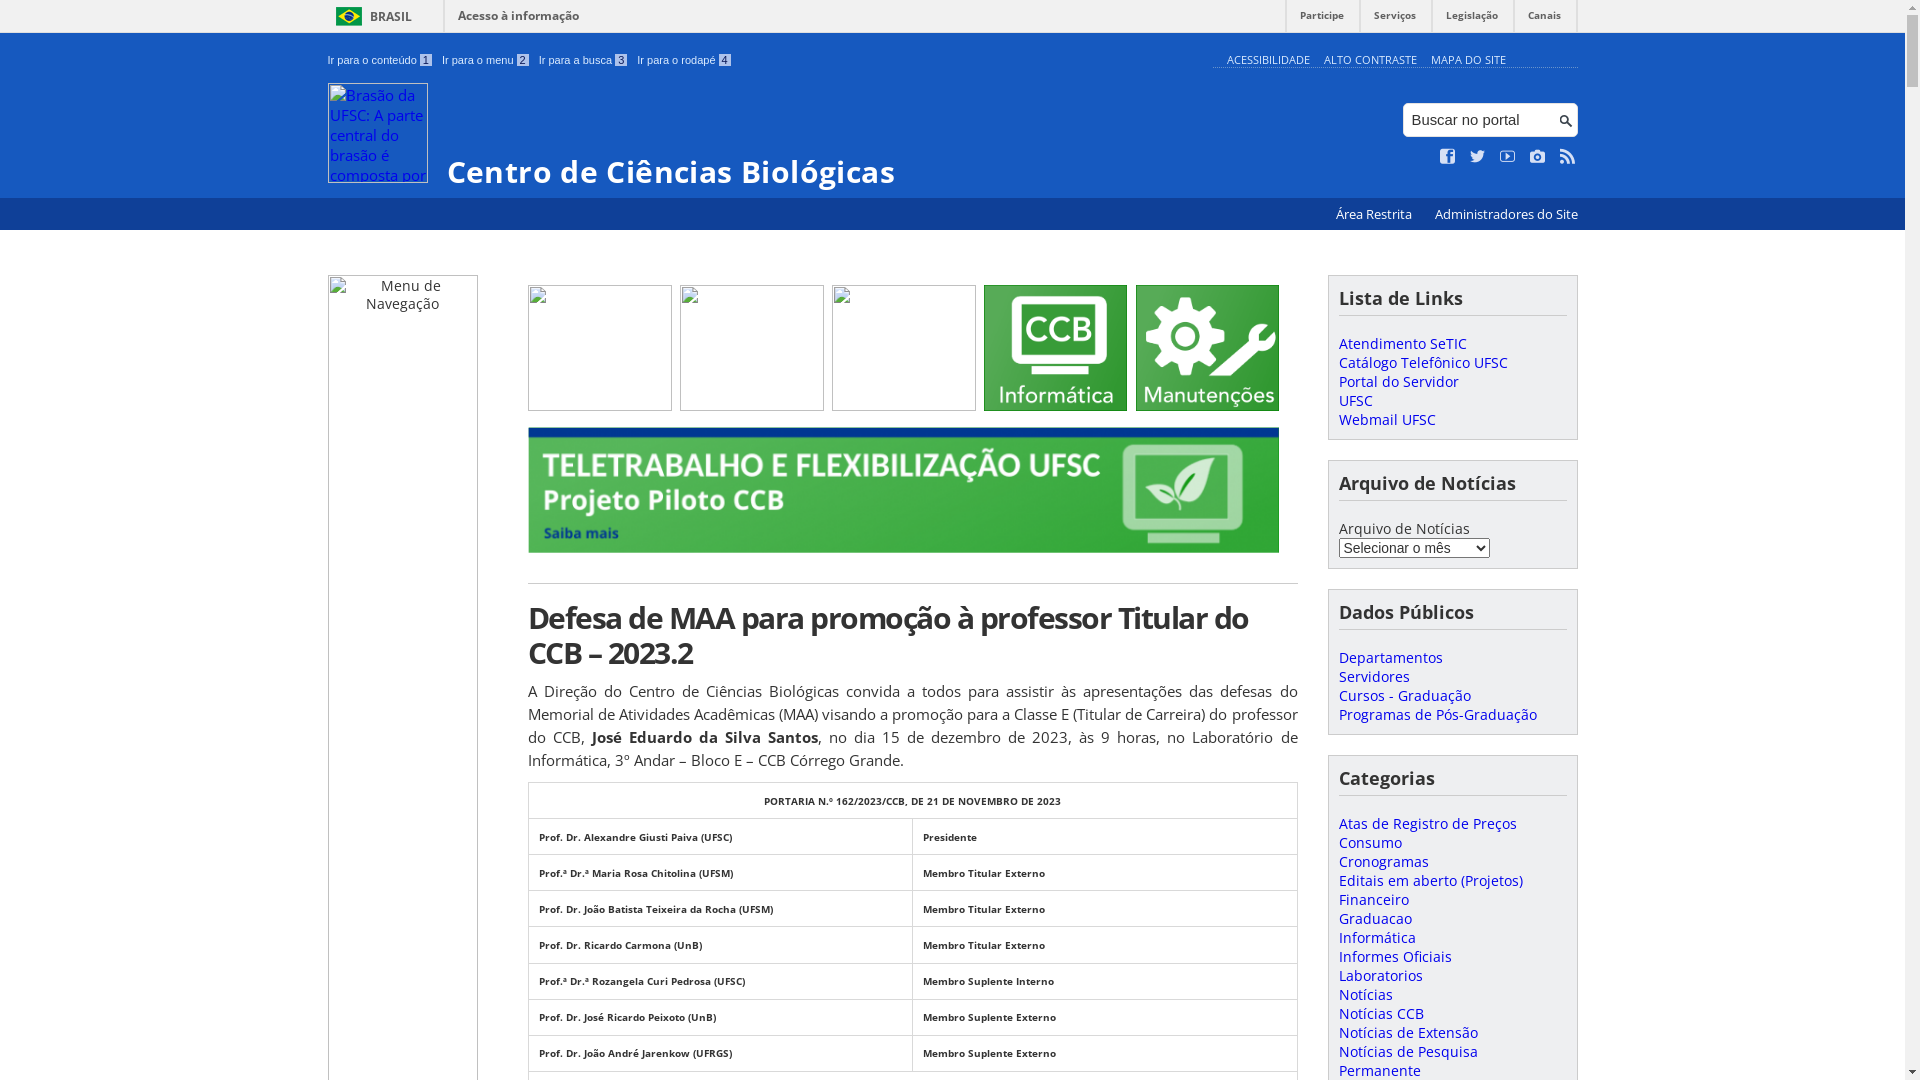  What do you see at coordinates (1370, 60) in the screenshot?
I see `ALTO CONTRASTE` at bounding box center [1370, 60].